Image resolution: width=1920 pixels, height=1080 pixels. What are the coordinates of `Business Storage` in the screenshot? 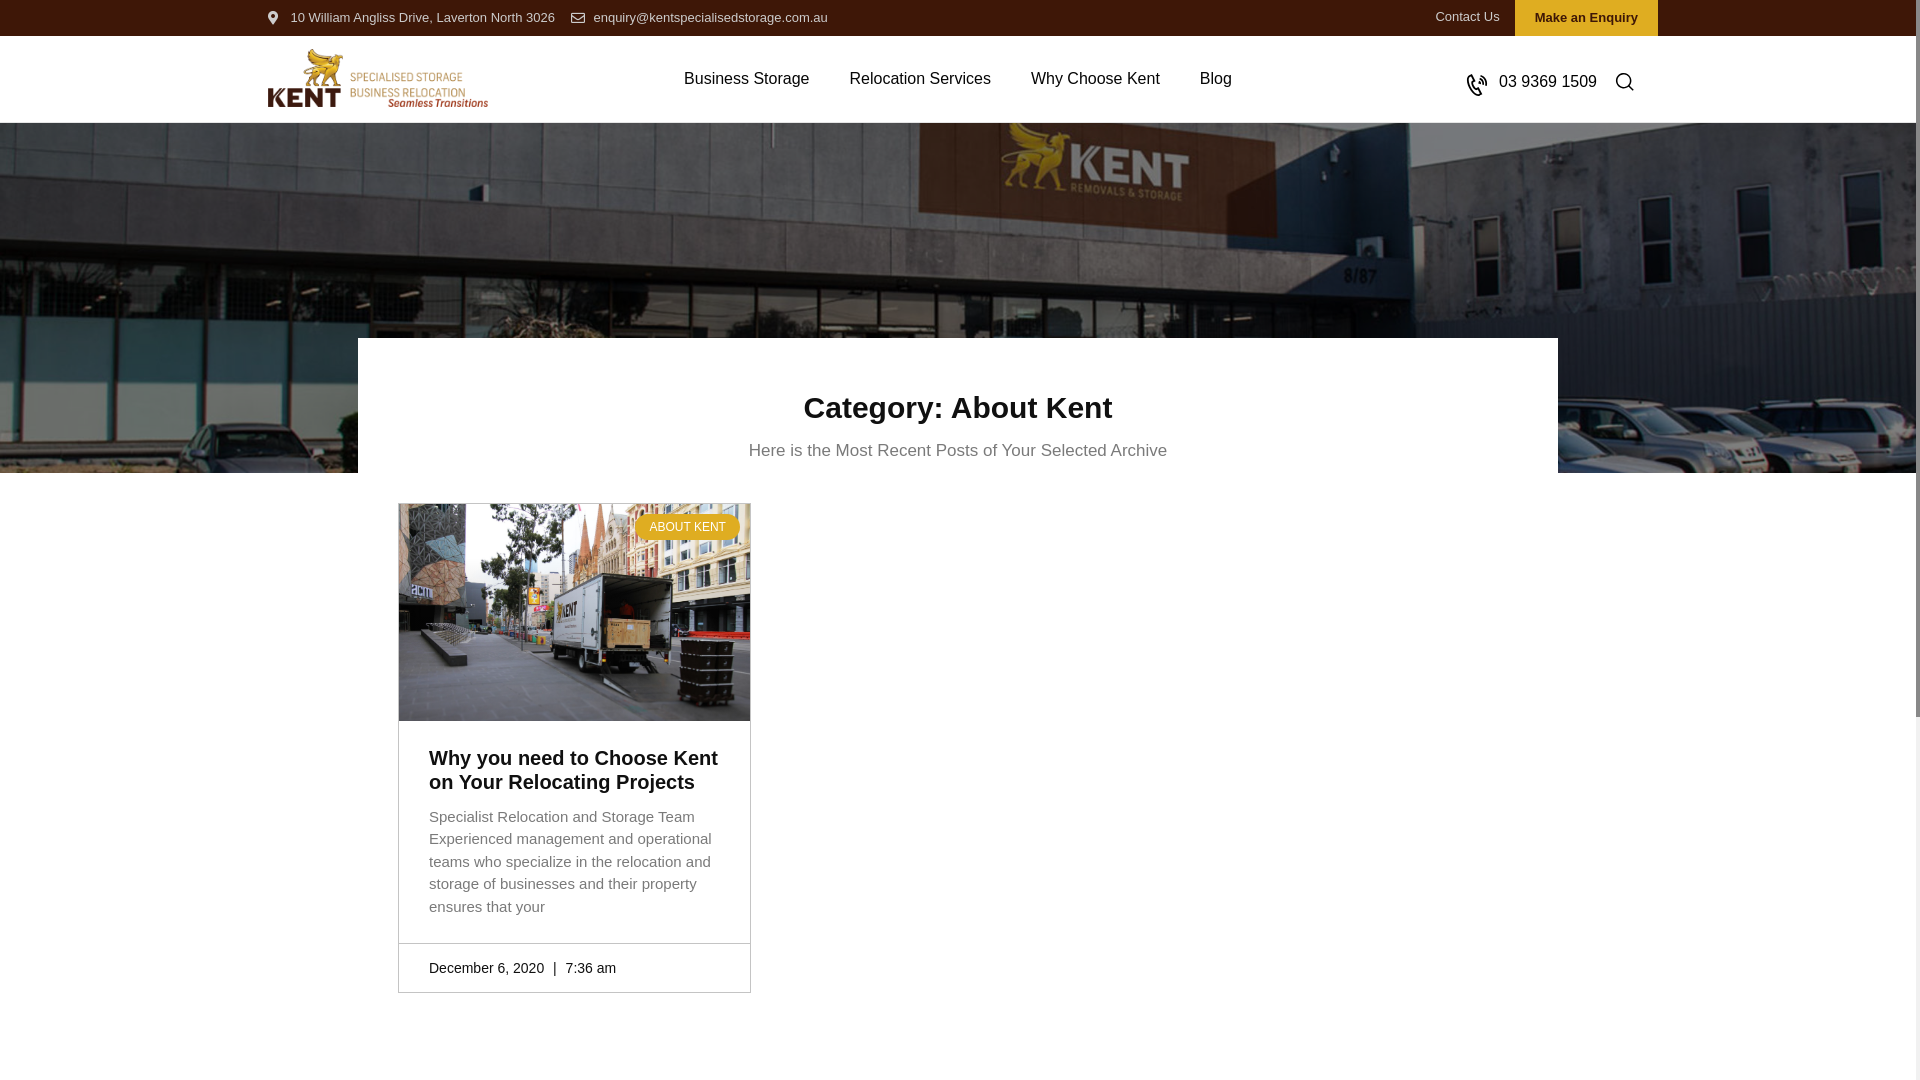 It's located at (746, 79).